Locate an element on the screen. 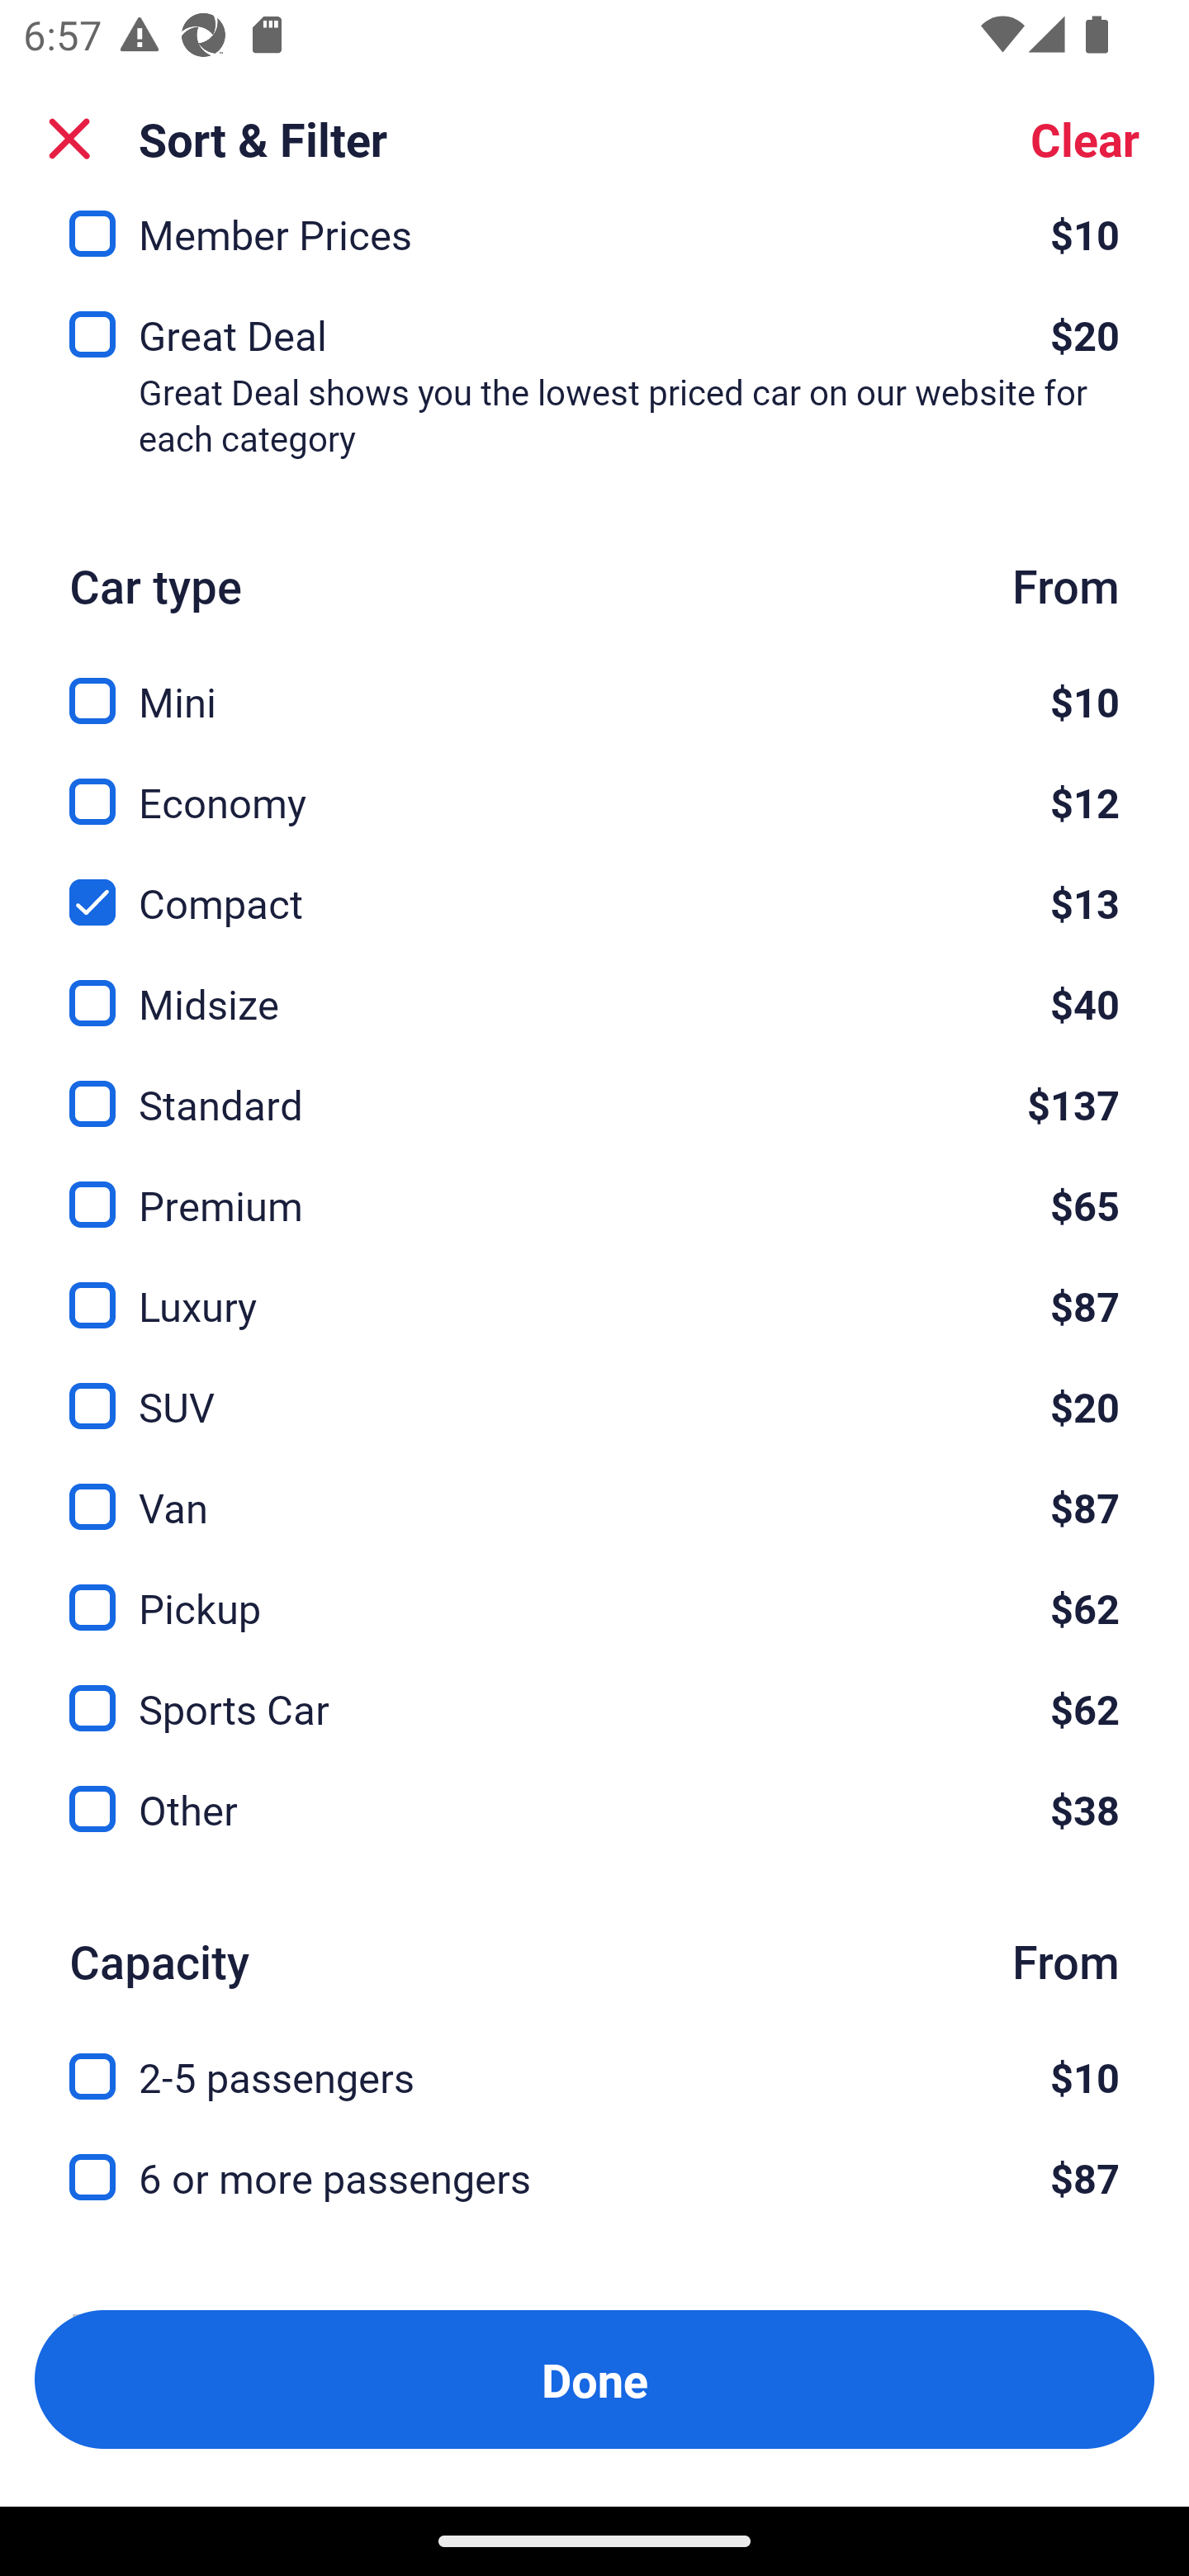 Image resolution: width=1189 pixels, height=2576 pixels. Pickup, $62 Pickup $62 is located at coordinates (594, 1589).